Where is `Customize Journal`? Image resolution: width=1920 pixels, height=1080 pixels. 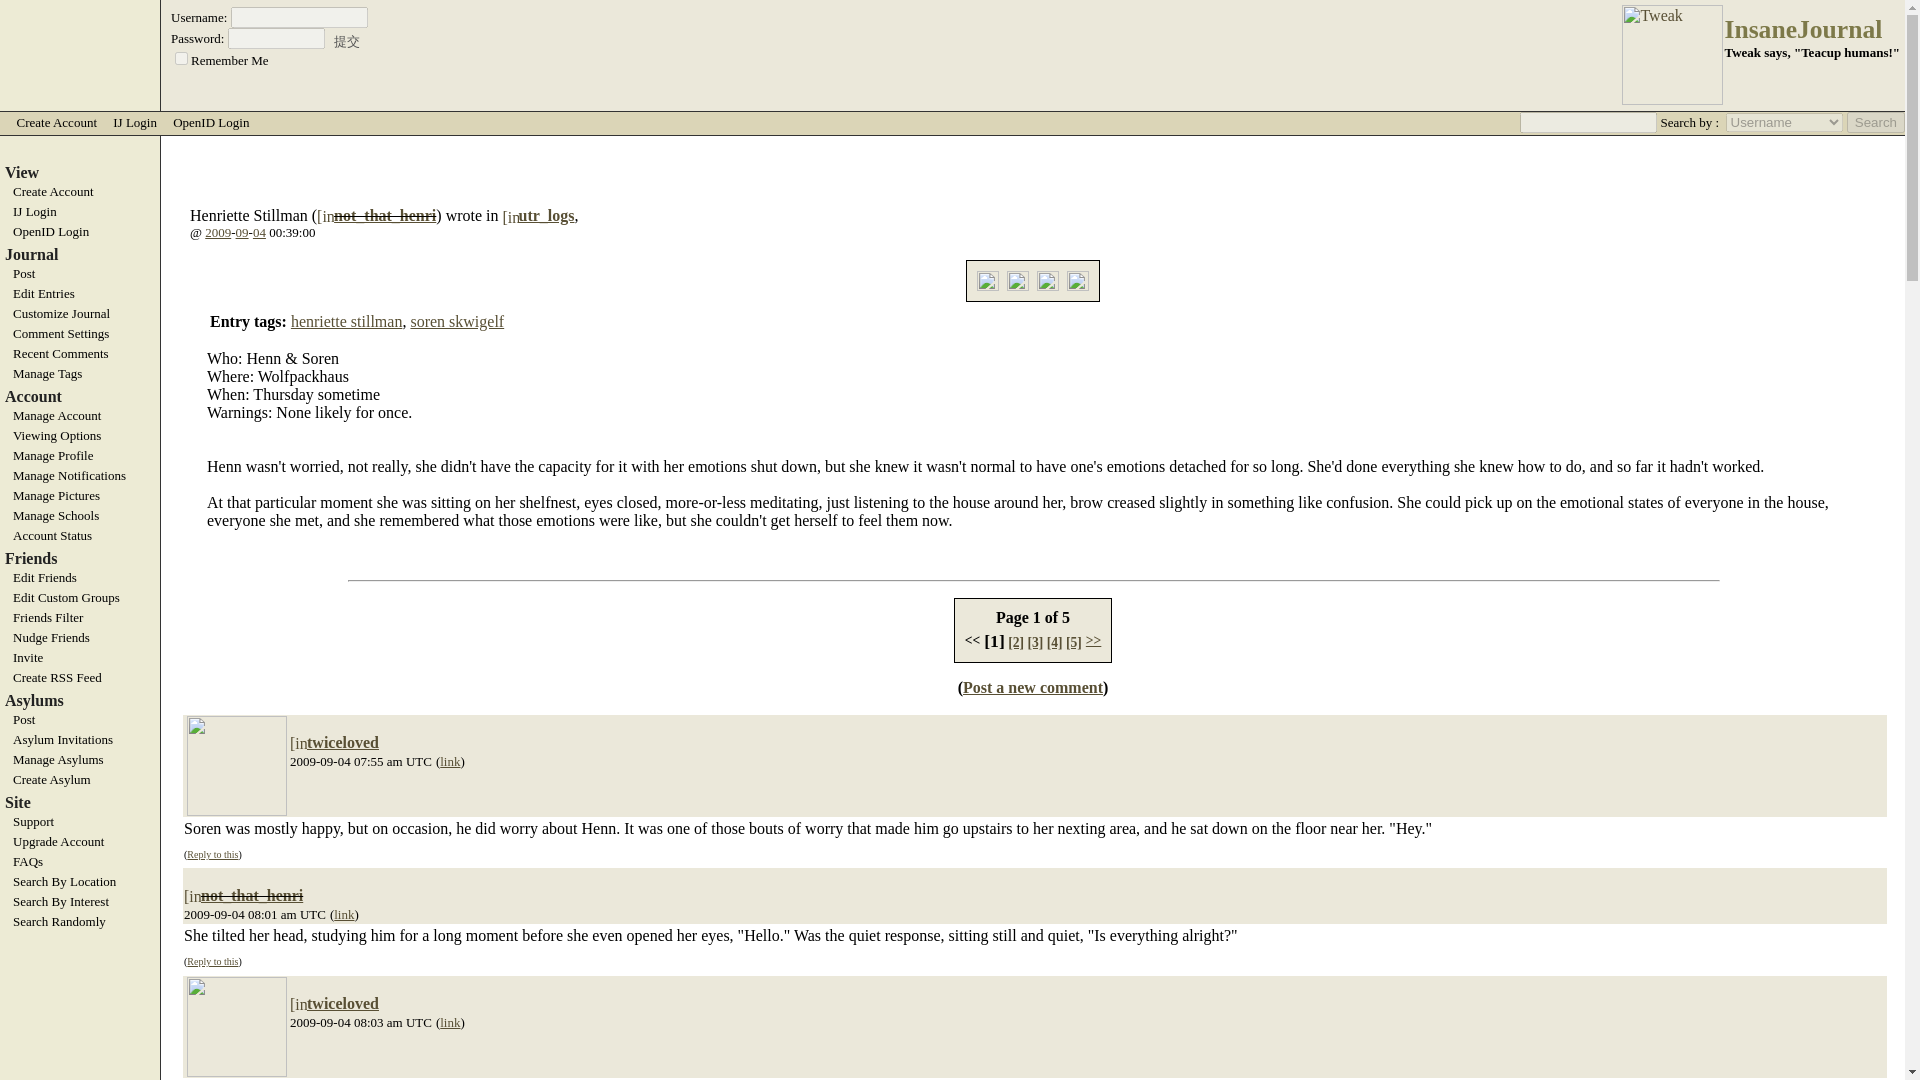
Customize Journal is located at coordinates (80, 313).